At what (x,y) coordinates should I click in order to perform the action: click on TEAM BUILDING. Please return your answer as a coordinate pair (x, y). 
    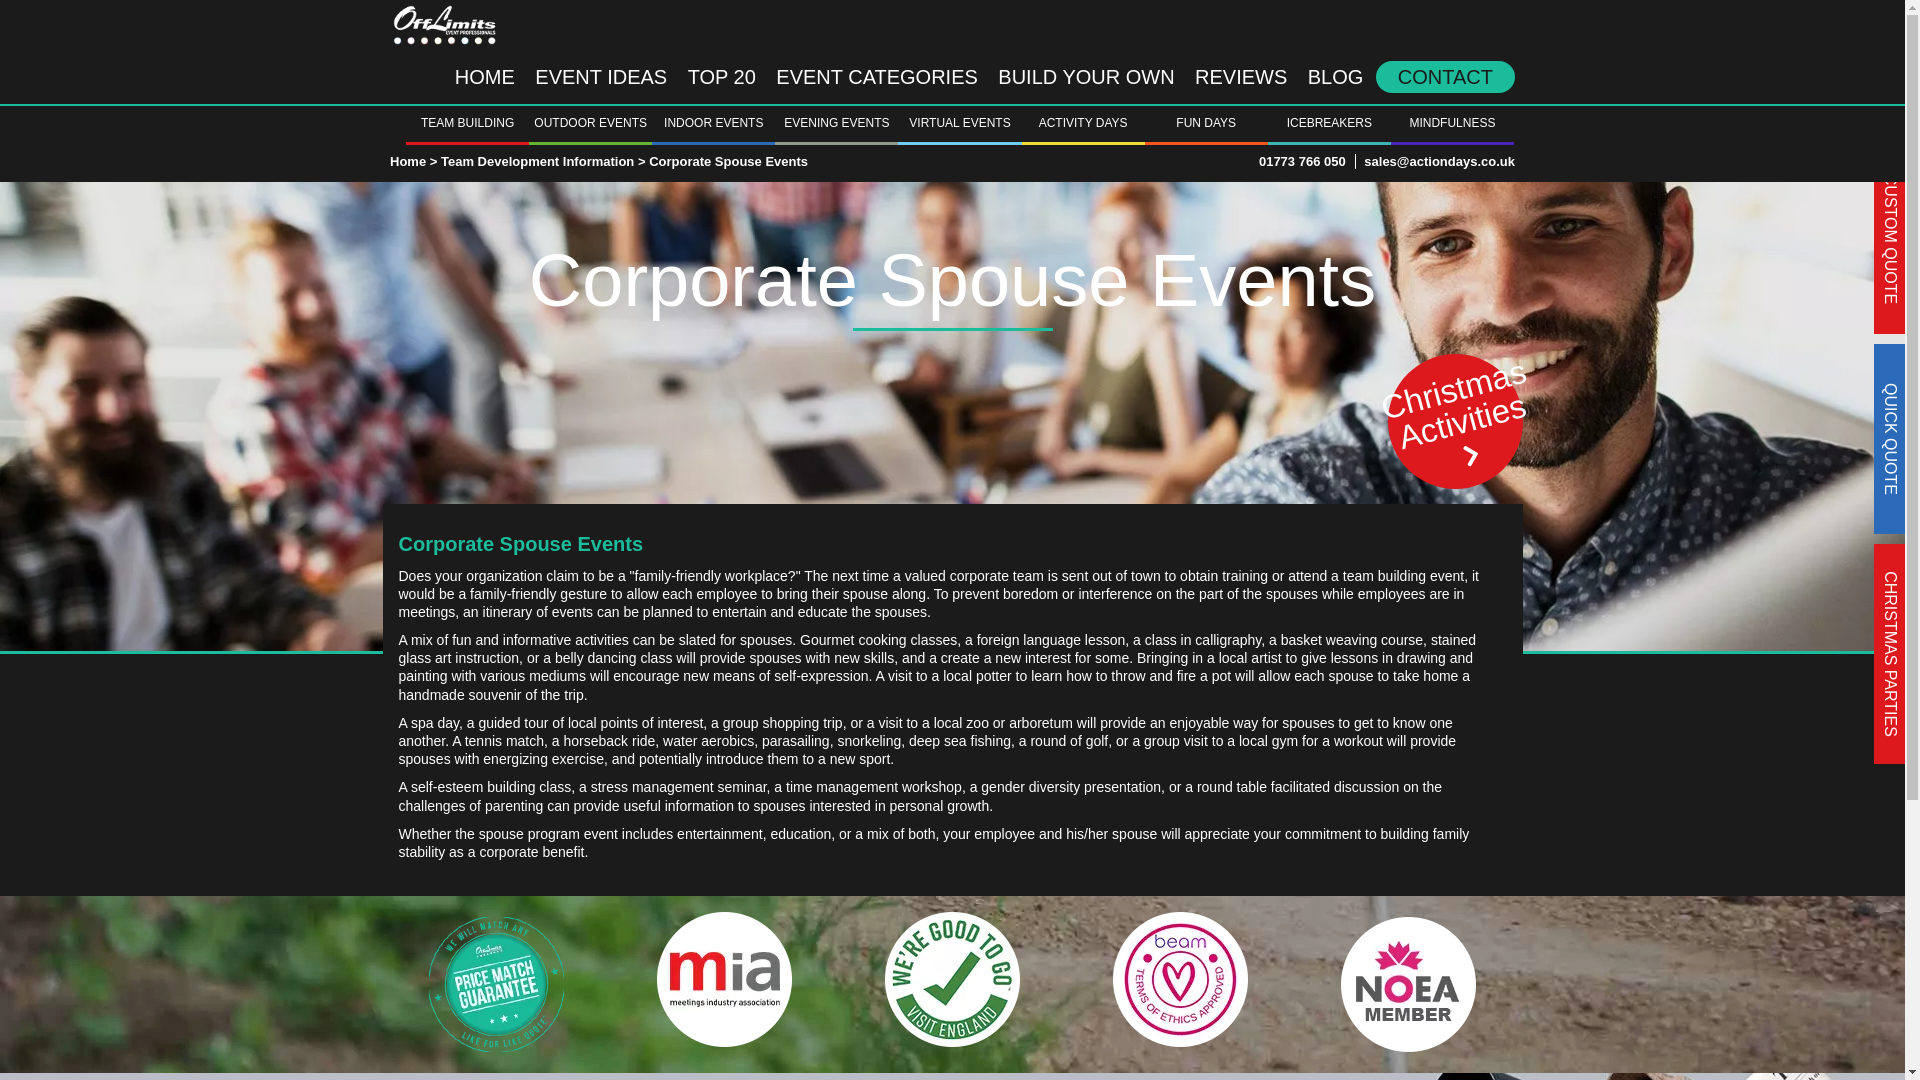
    Looking at the image, I should click on (467, 123).